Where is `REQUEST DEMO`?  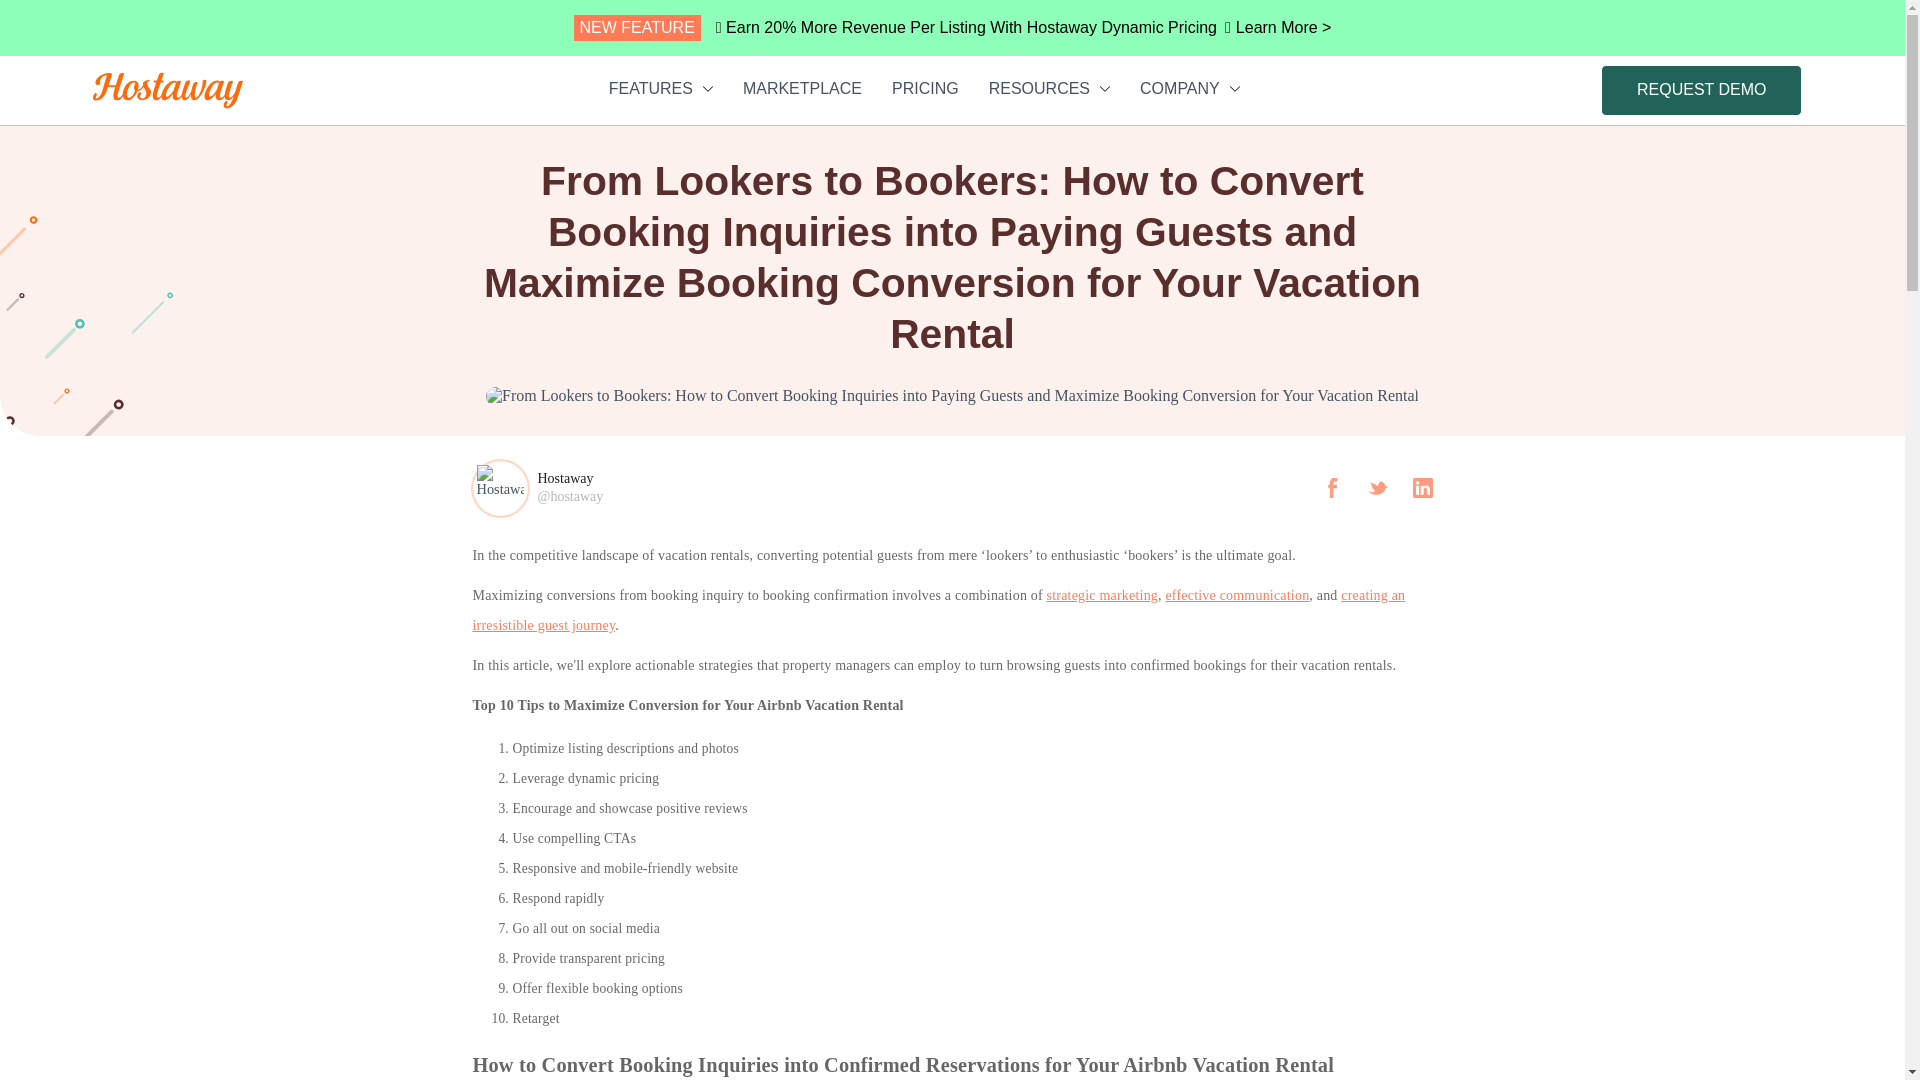
REQUEST DEMO is located at coordinates (1702, 89).